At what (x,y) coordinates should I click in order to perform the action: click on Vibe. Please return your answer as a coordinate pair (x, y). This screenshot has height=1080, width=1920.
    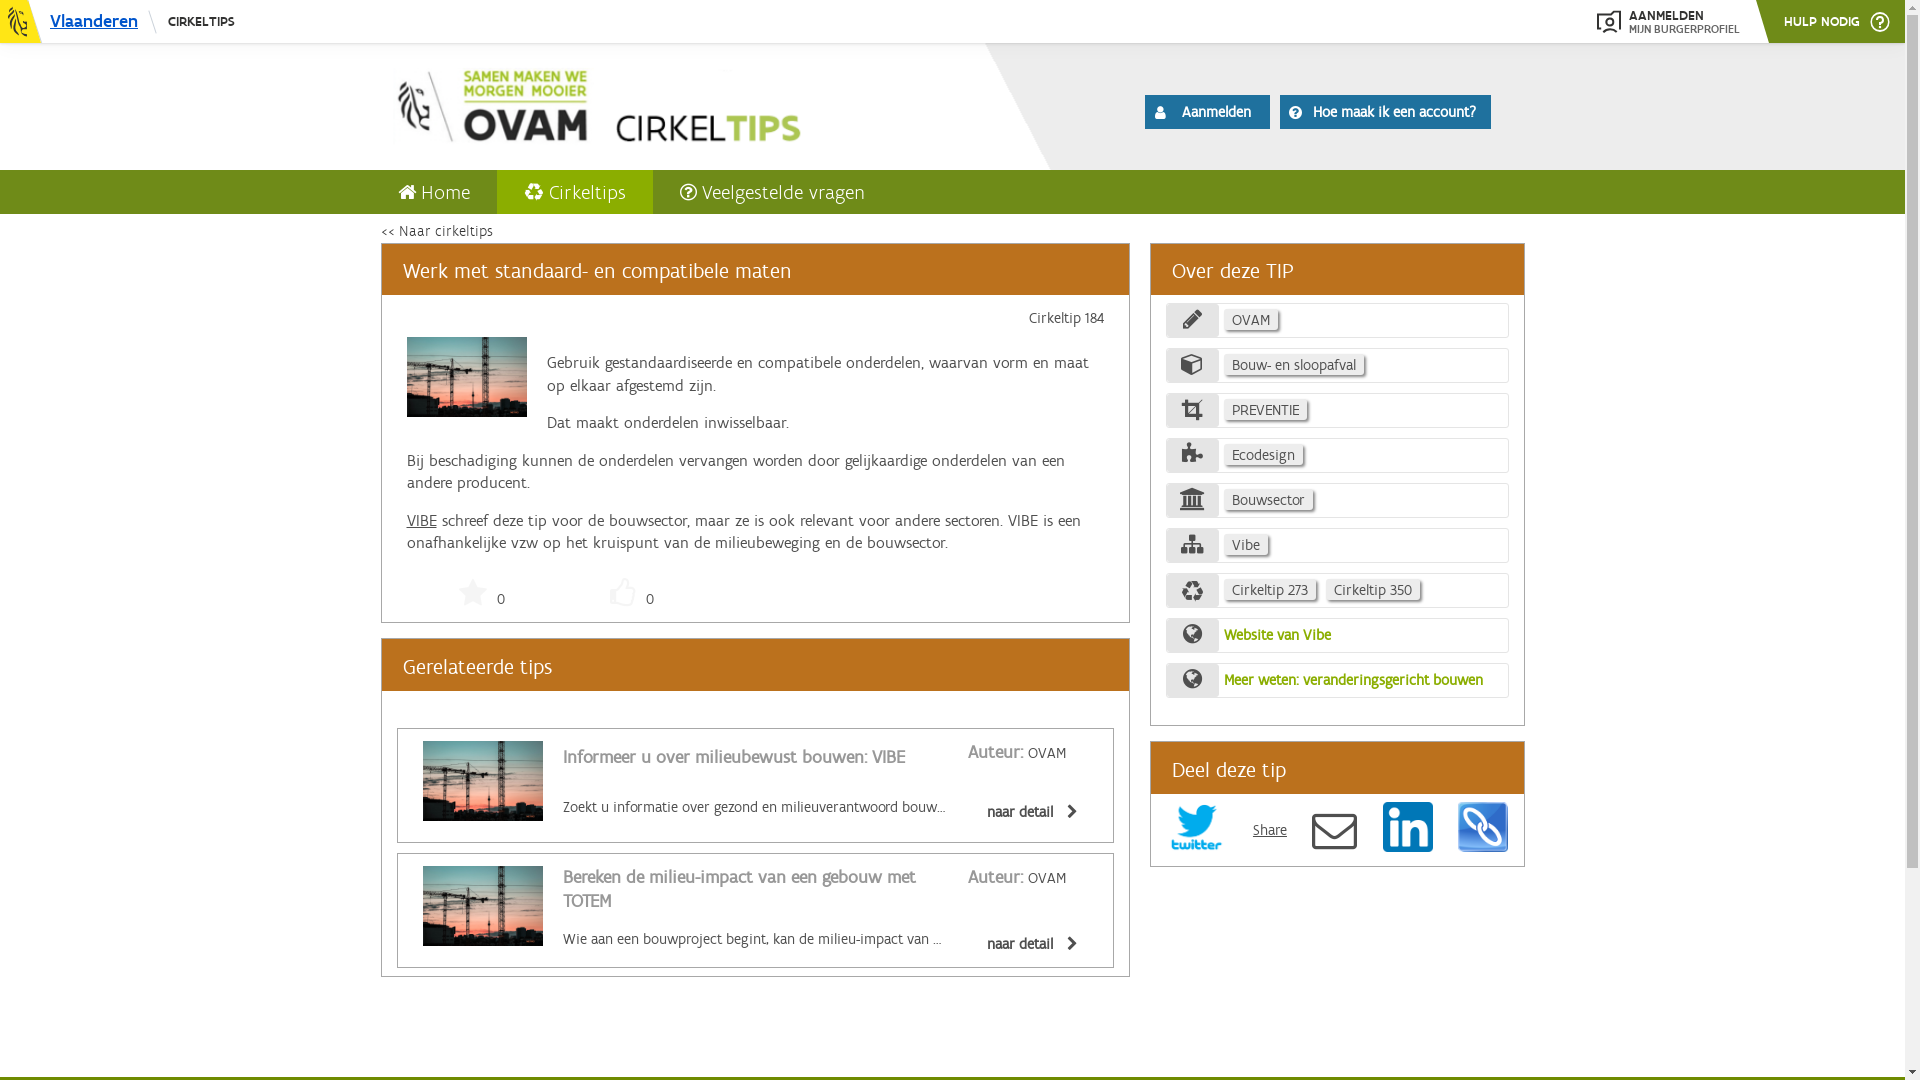
    Looking at the image, I should click on (1246, 544).